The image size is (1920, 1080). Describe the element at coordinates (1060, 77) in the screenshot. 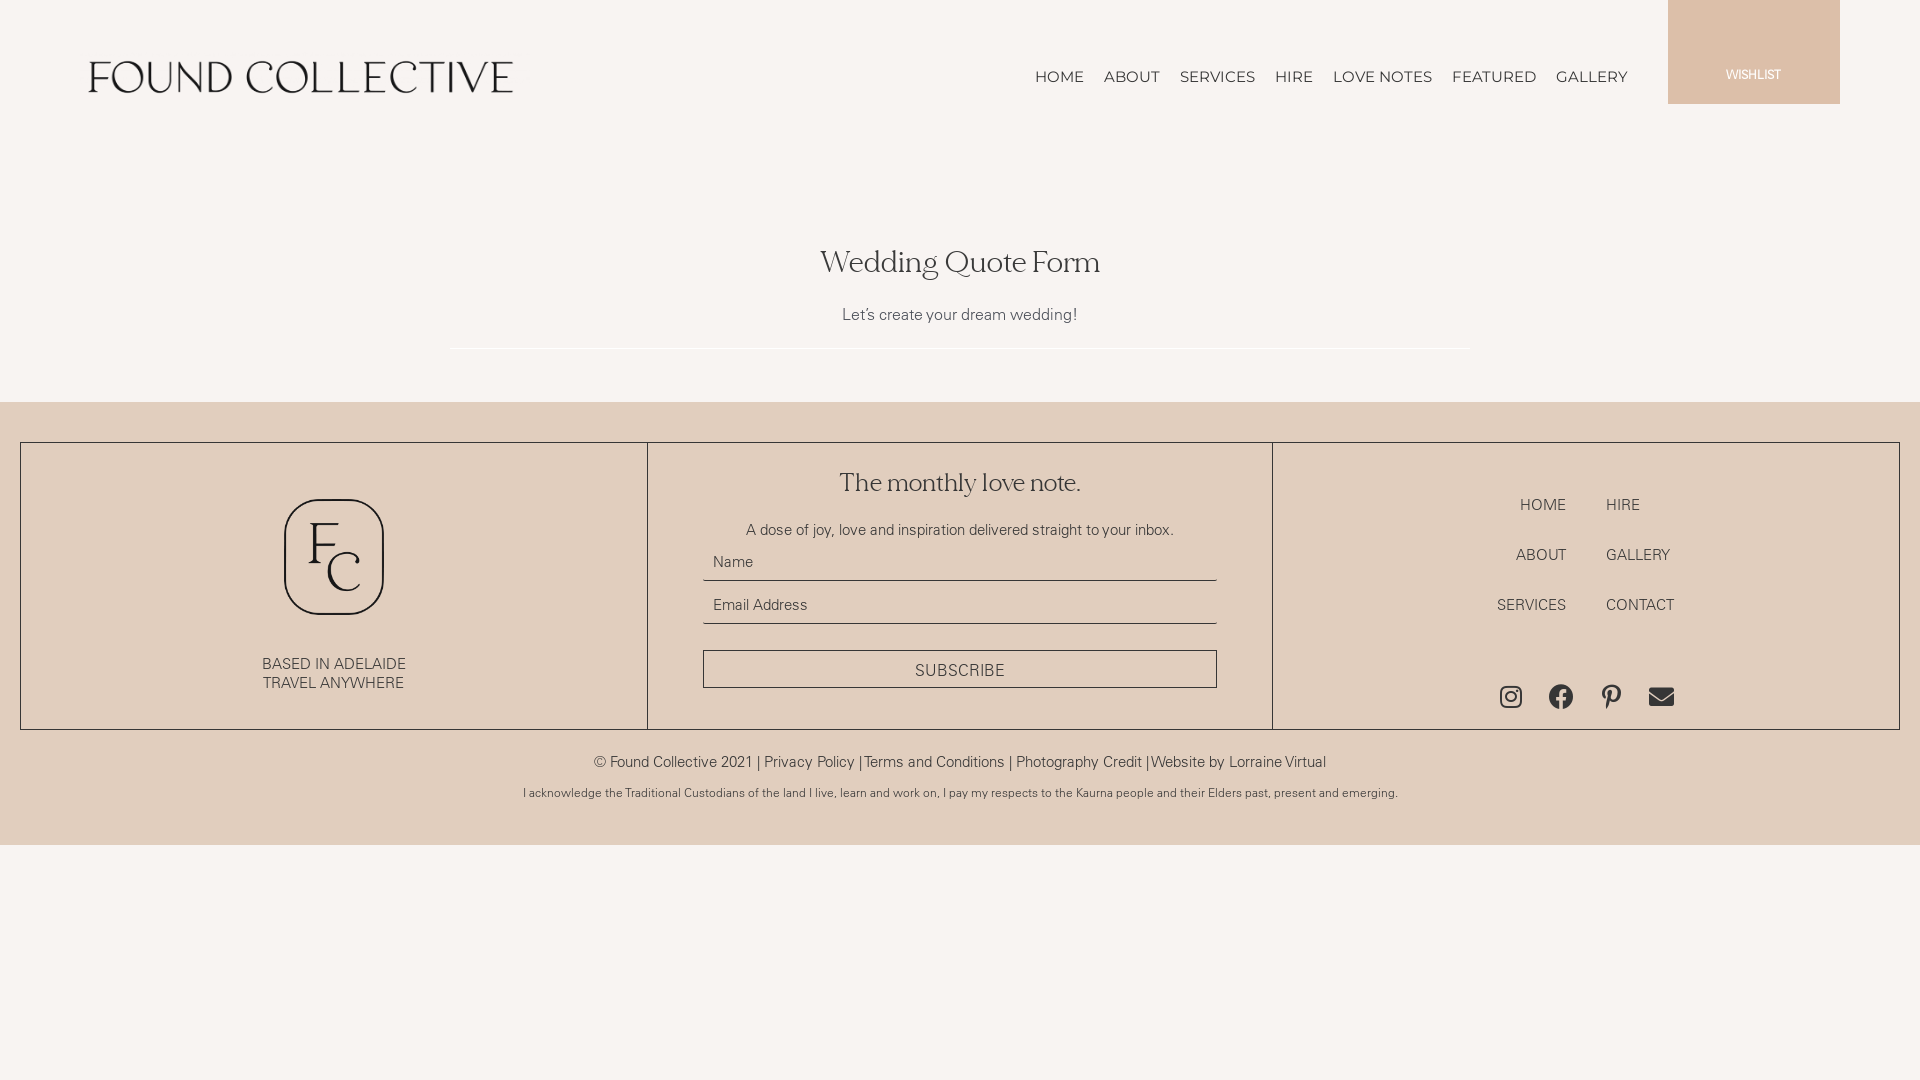

I see `HOME` at that location.